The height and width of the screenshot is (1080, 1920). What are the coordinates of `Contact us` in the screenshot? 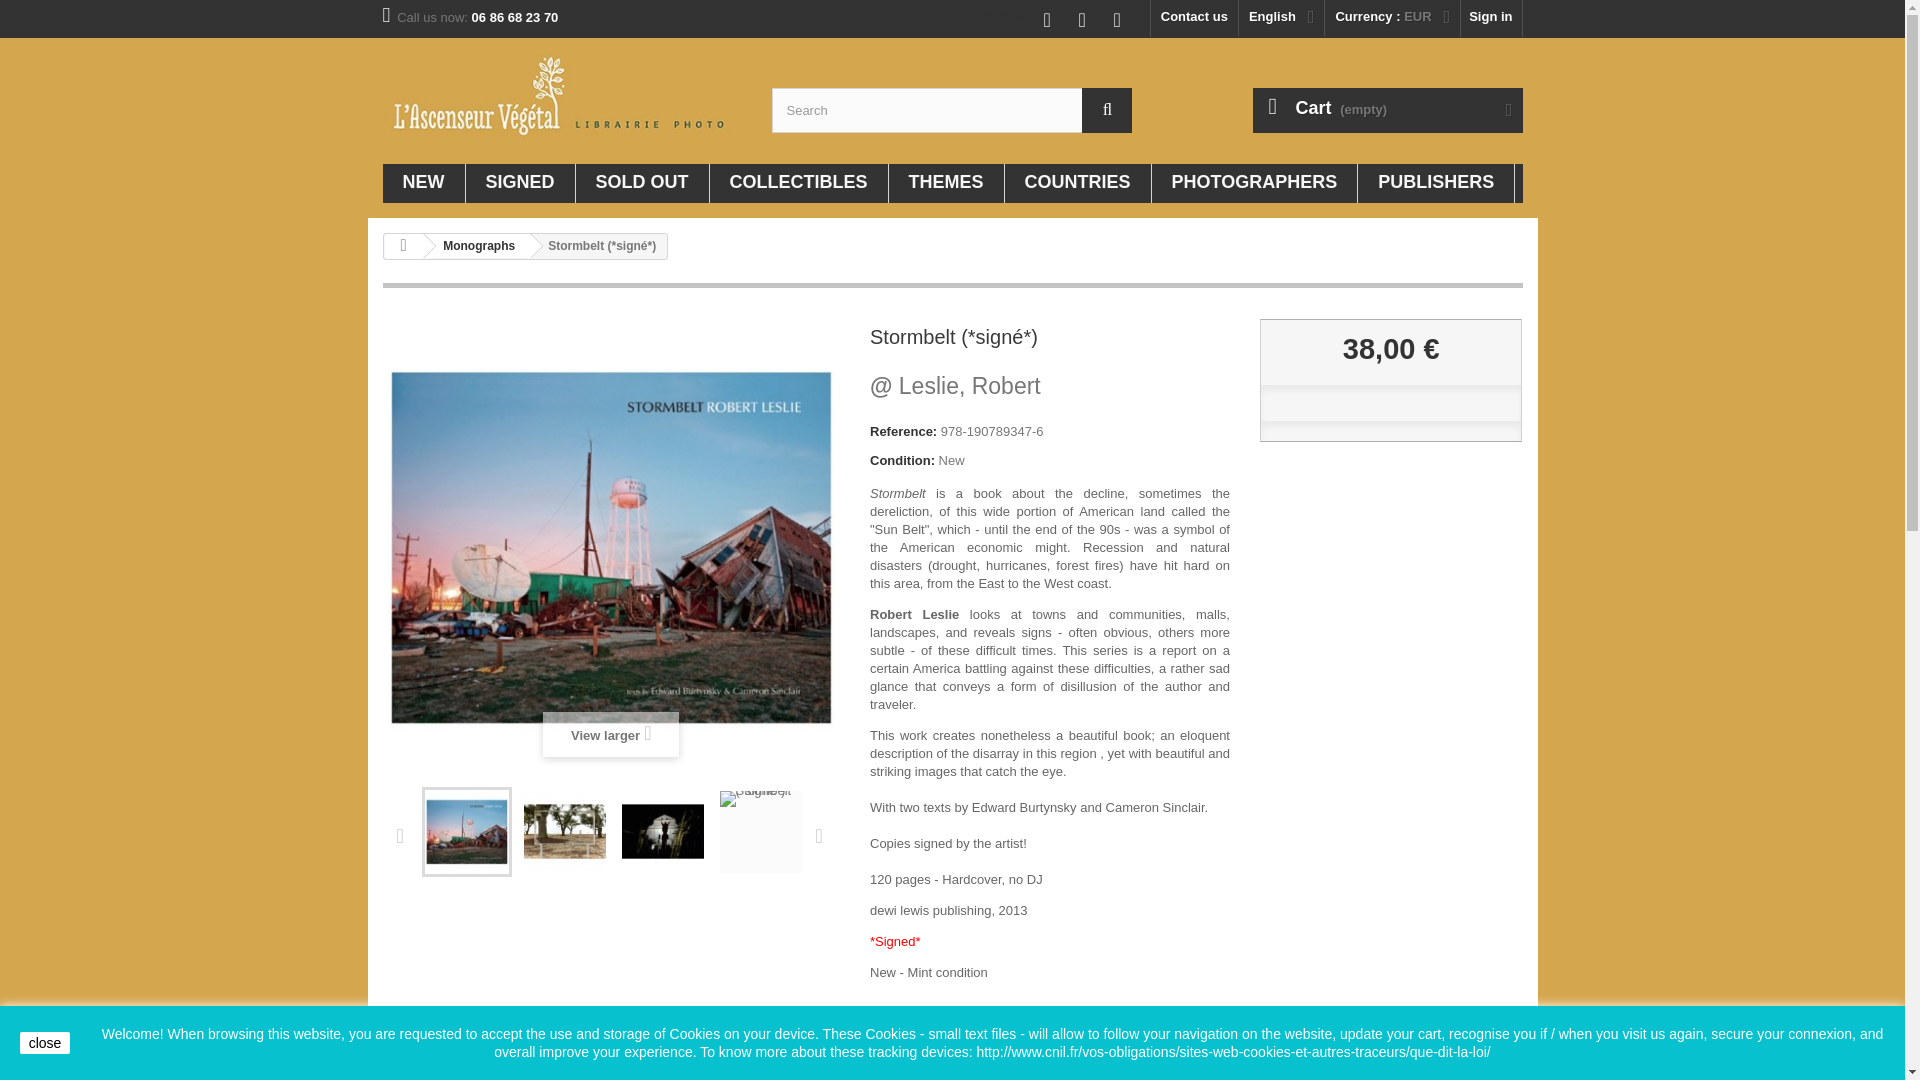 It's located at (1194, 18).